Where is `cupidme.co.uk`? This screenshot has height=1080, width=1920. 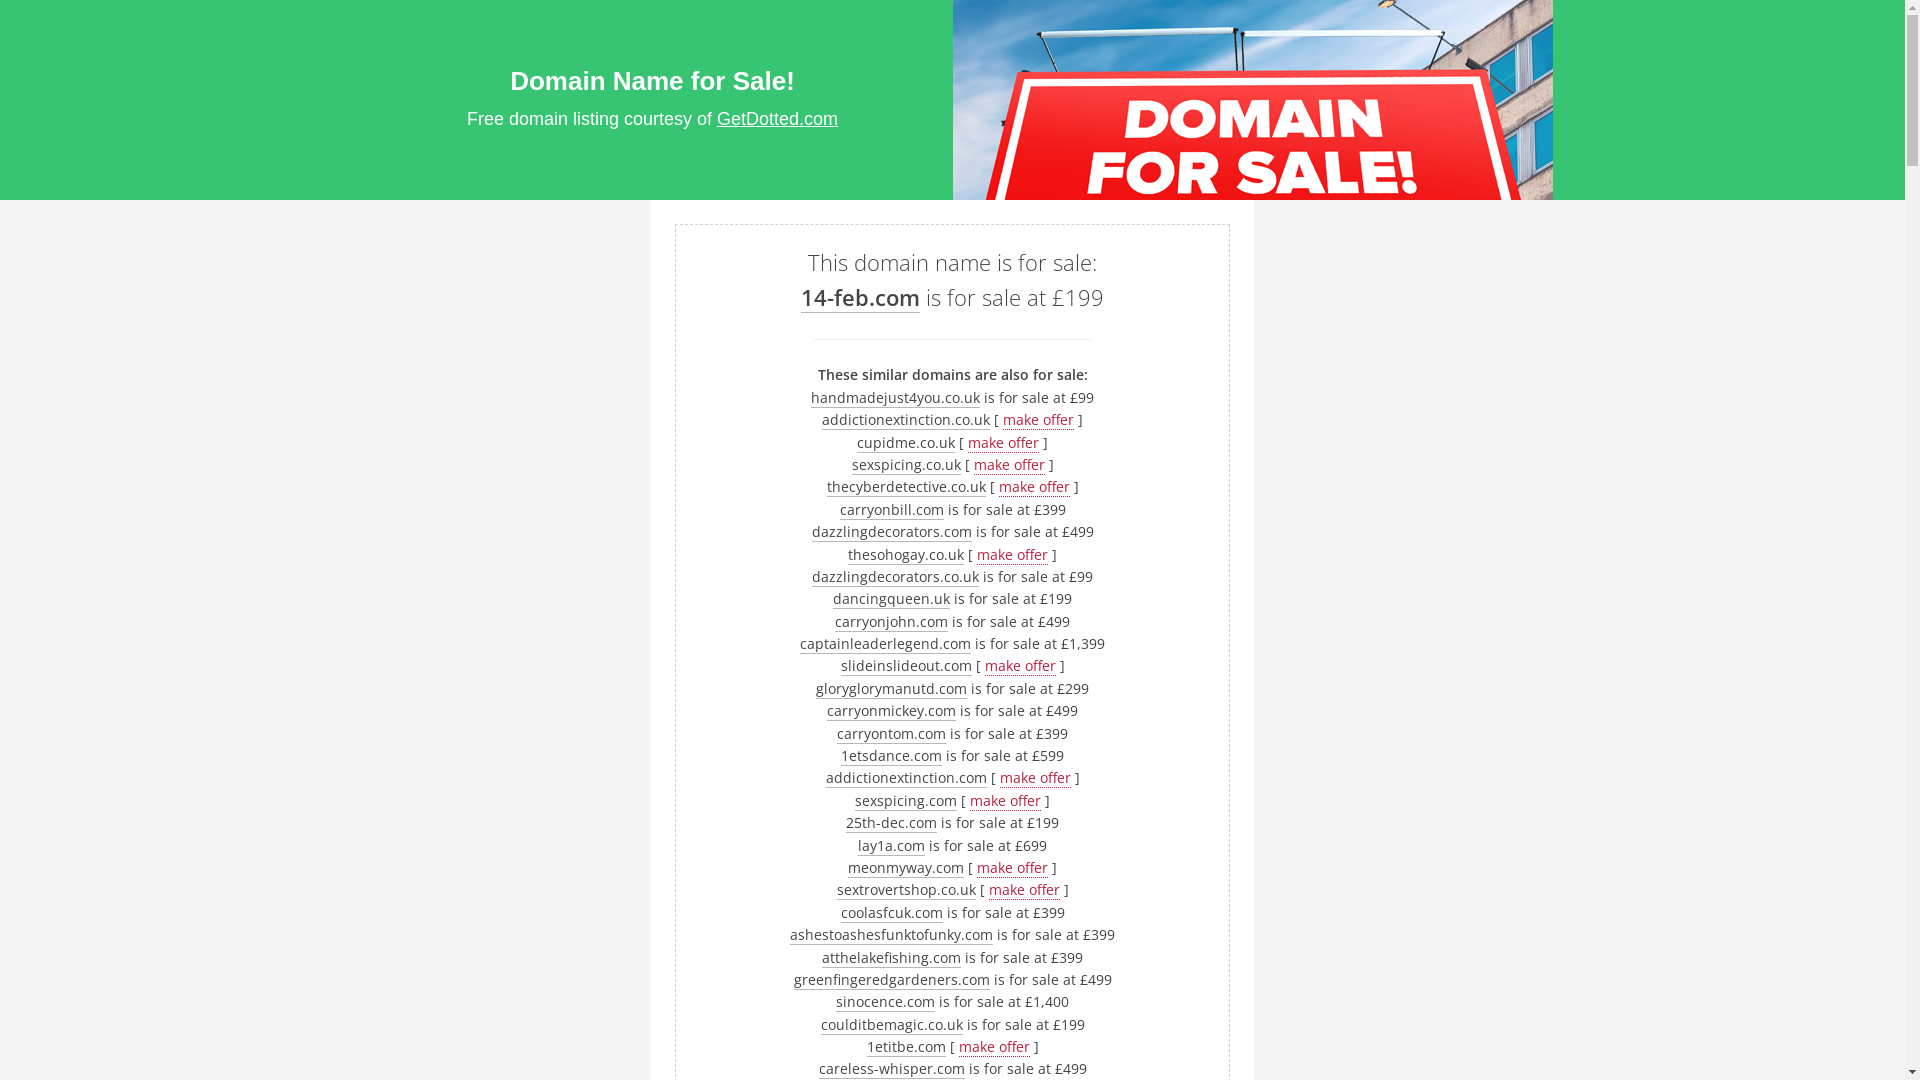 cupidme.co.uk is located at coordinates (906, 443).